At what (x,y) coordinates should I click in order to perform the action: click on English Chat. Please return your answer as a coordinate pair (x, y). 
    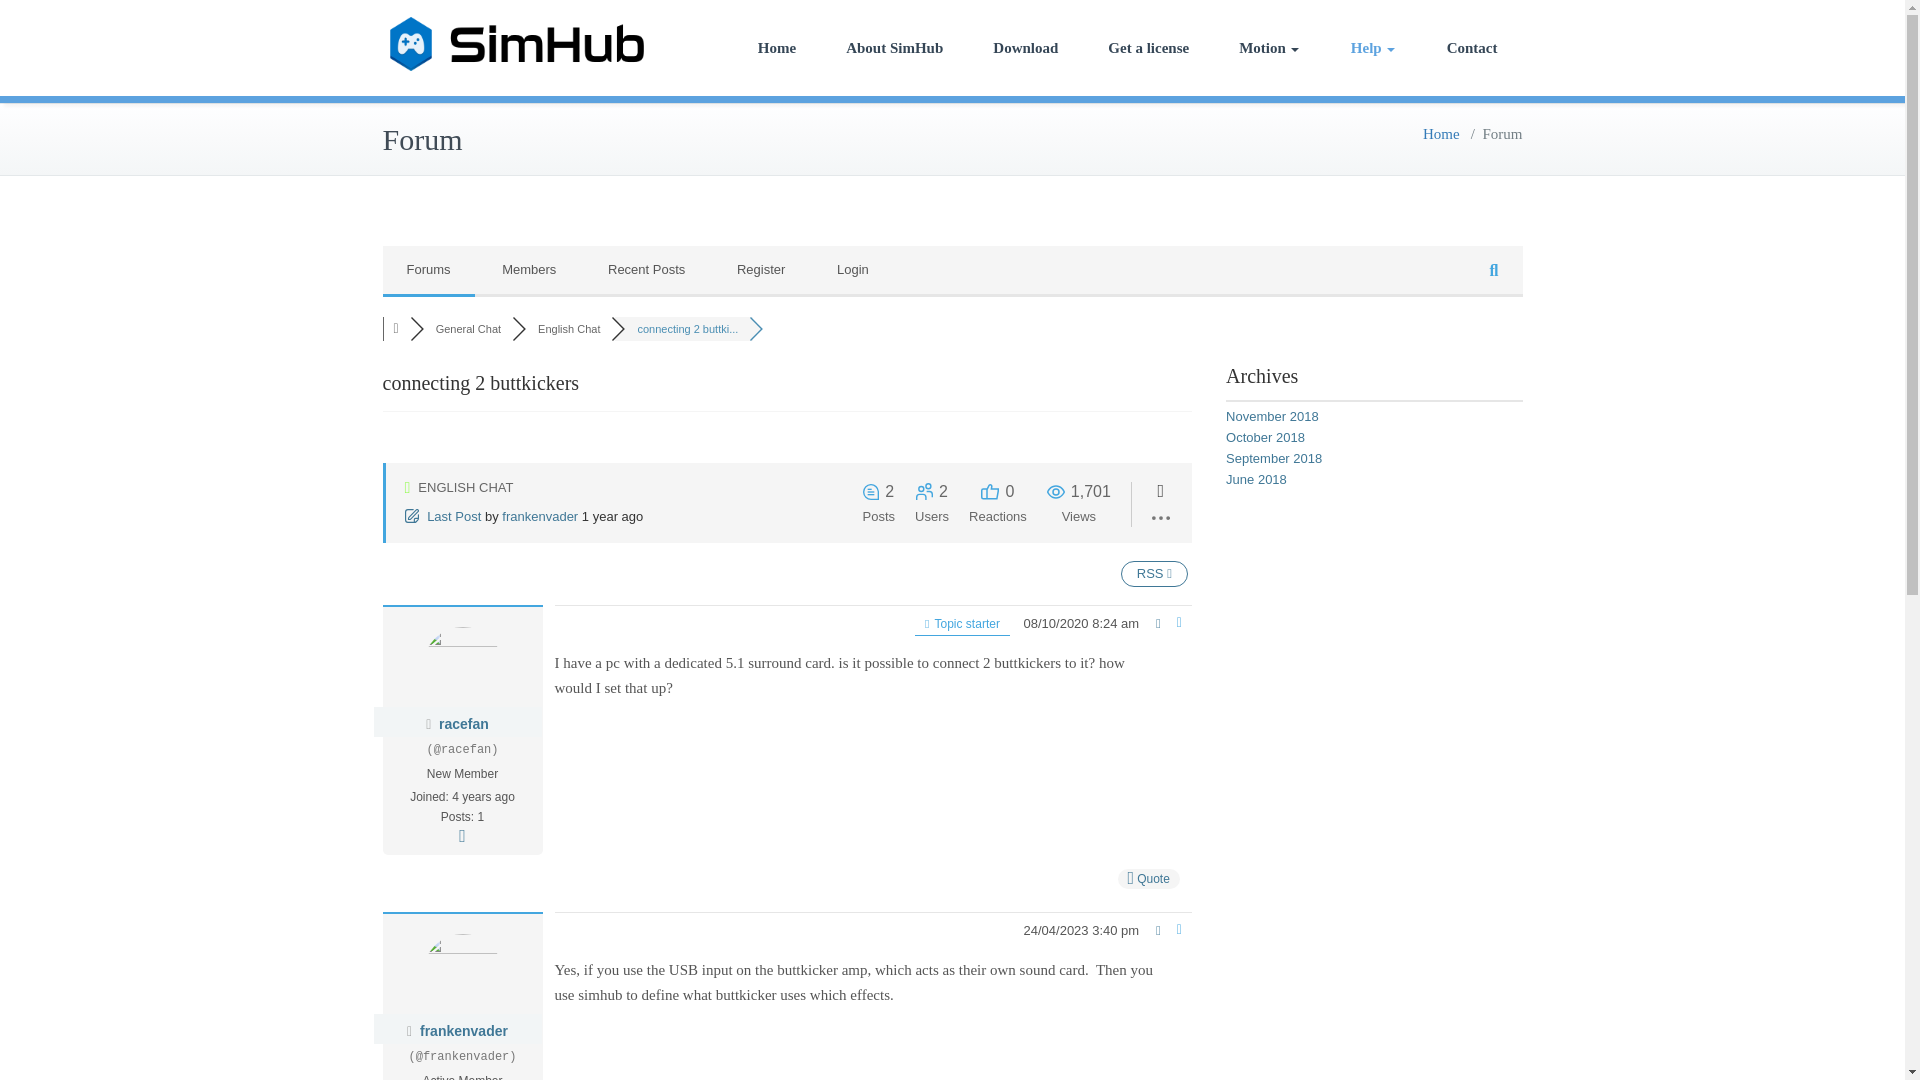
    Looking at the image, I should click on (568, 328).